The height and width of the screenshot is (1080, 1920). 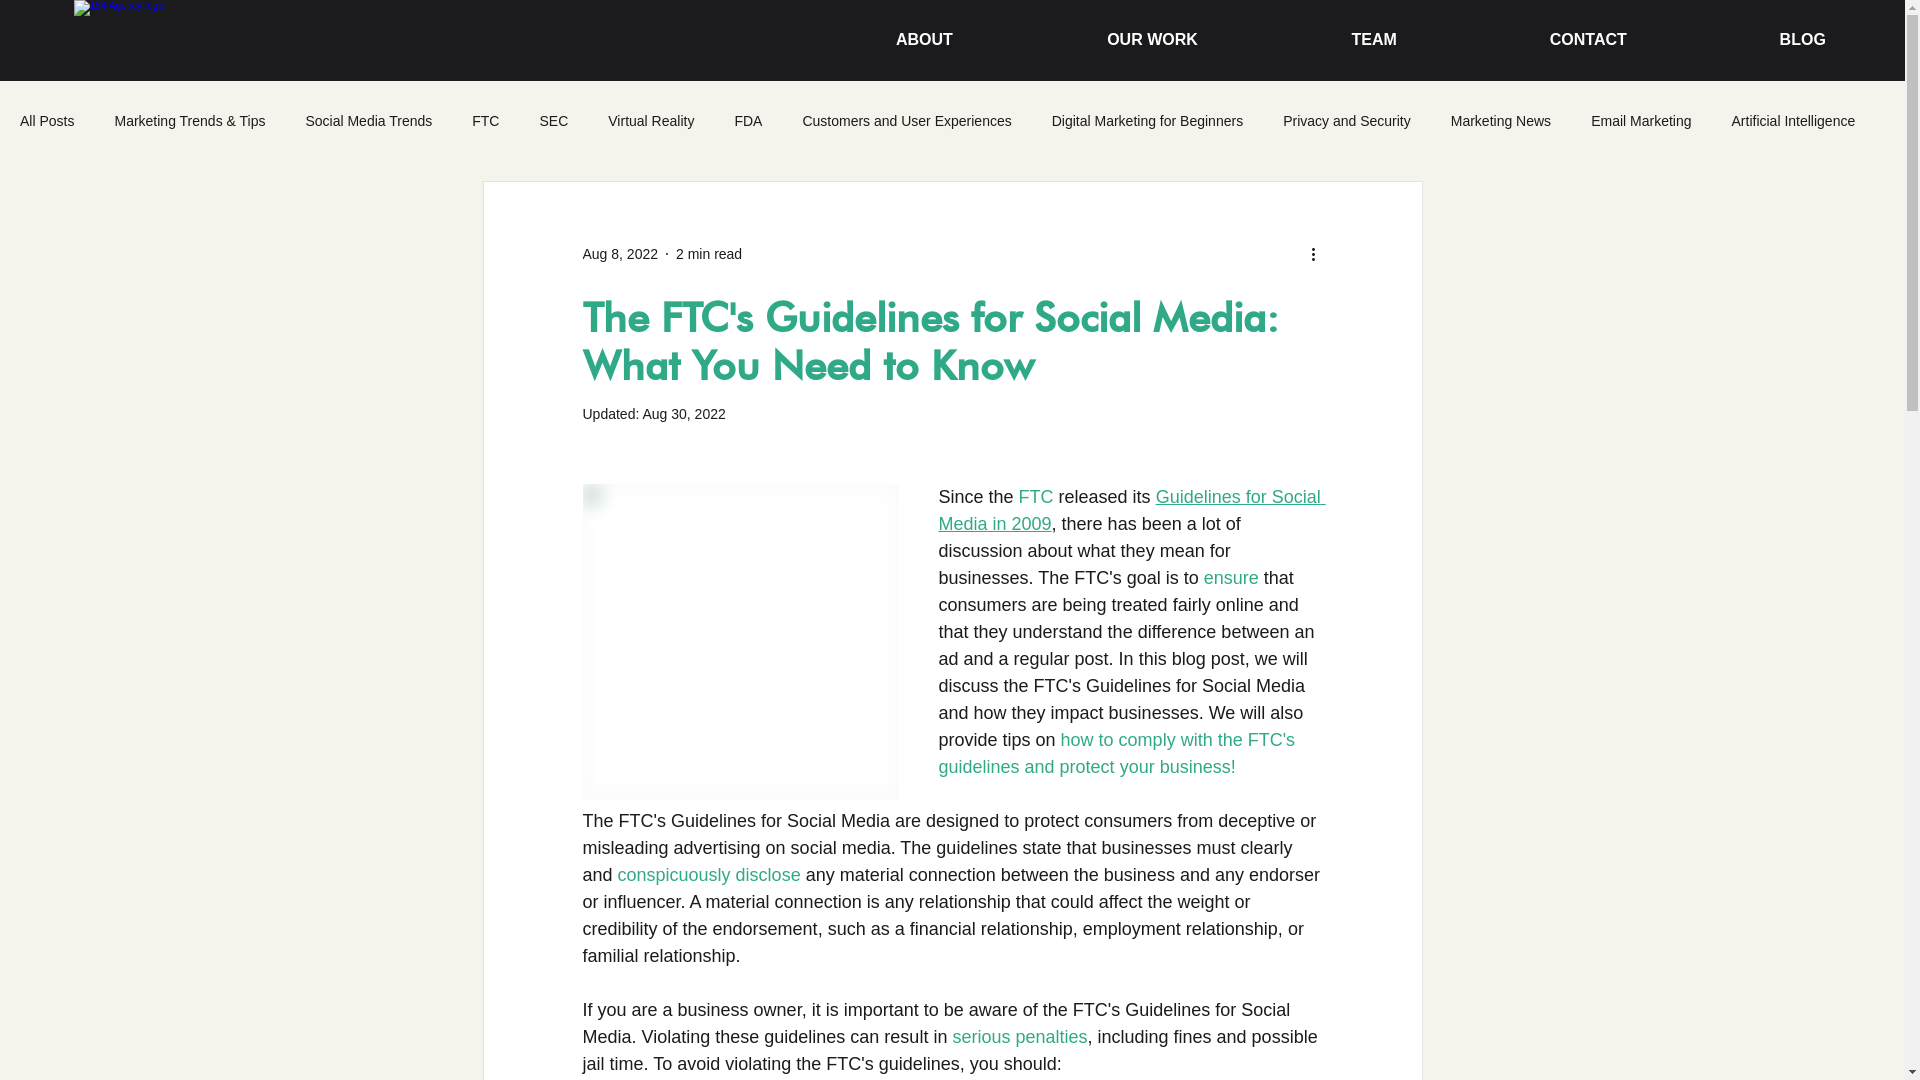 I want to click on OUR WORK, so click(x=1098, y=30).